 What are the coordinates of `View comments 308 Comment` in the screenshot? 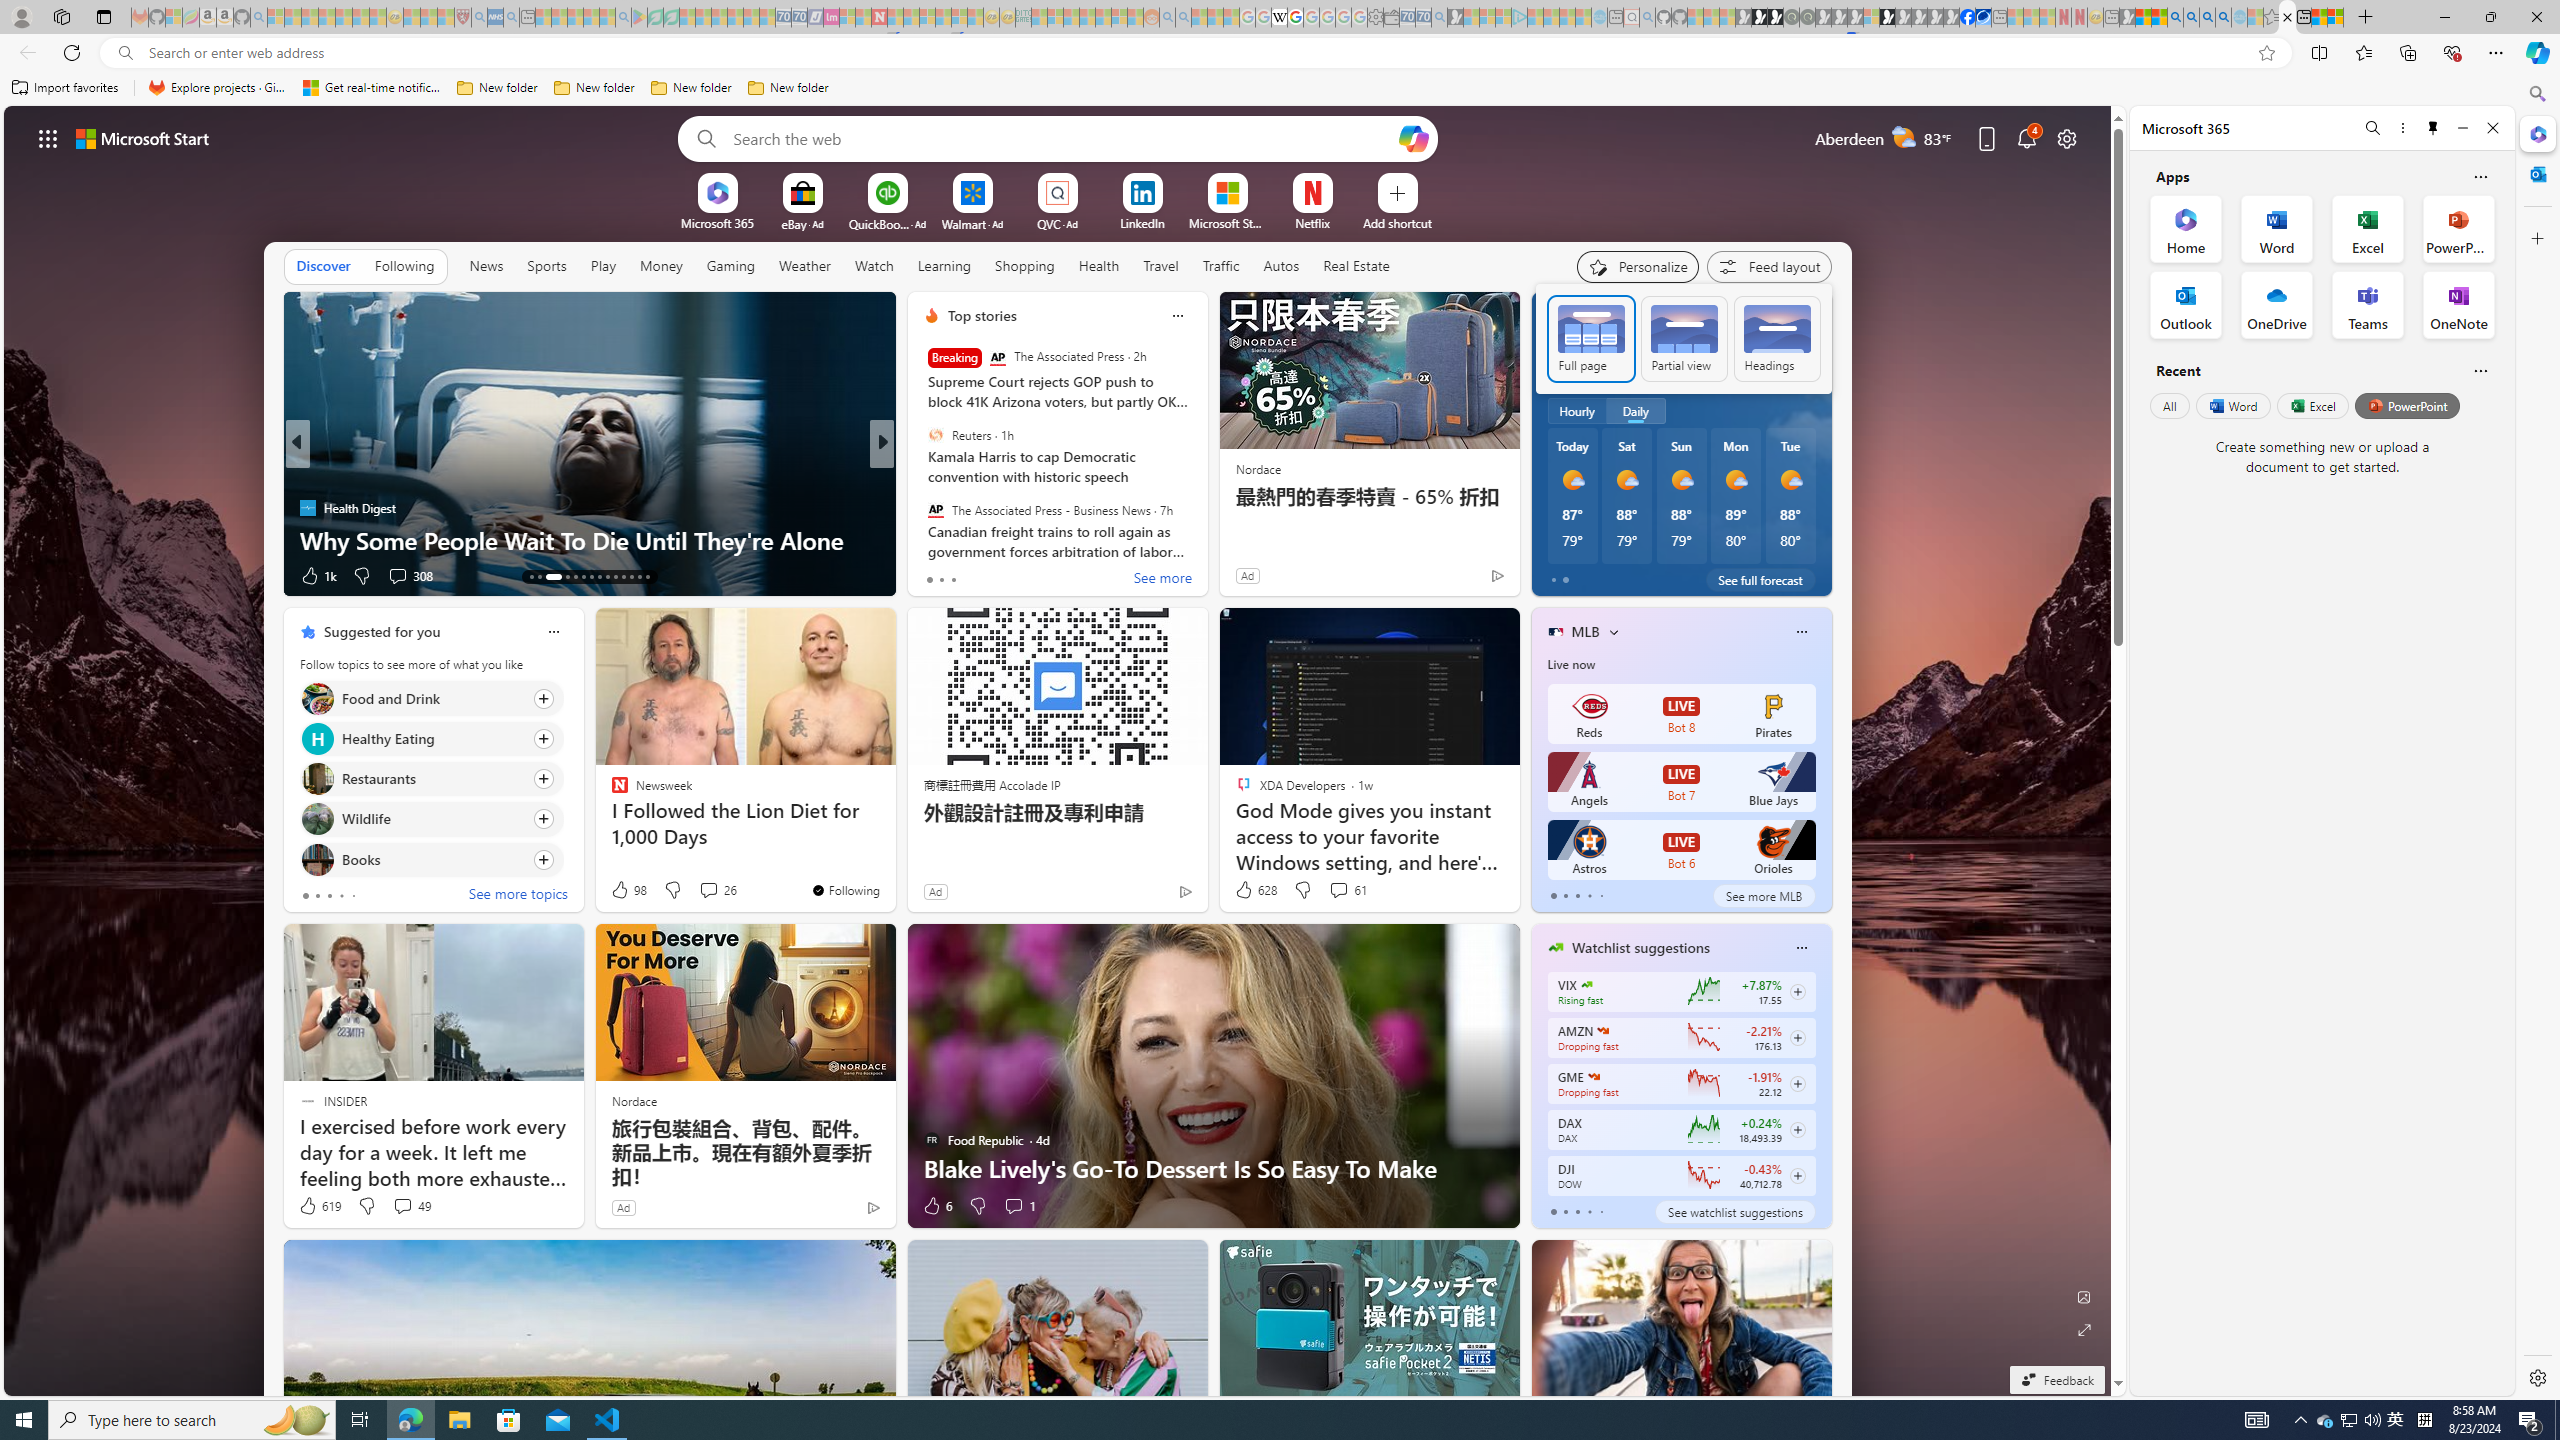 It's located at (396, 575).